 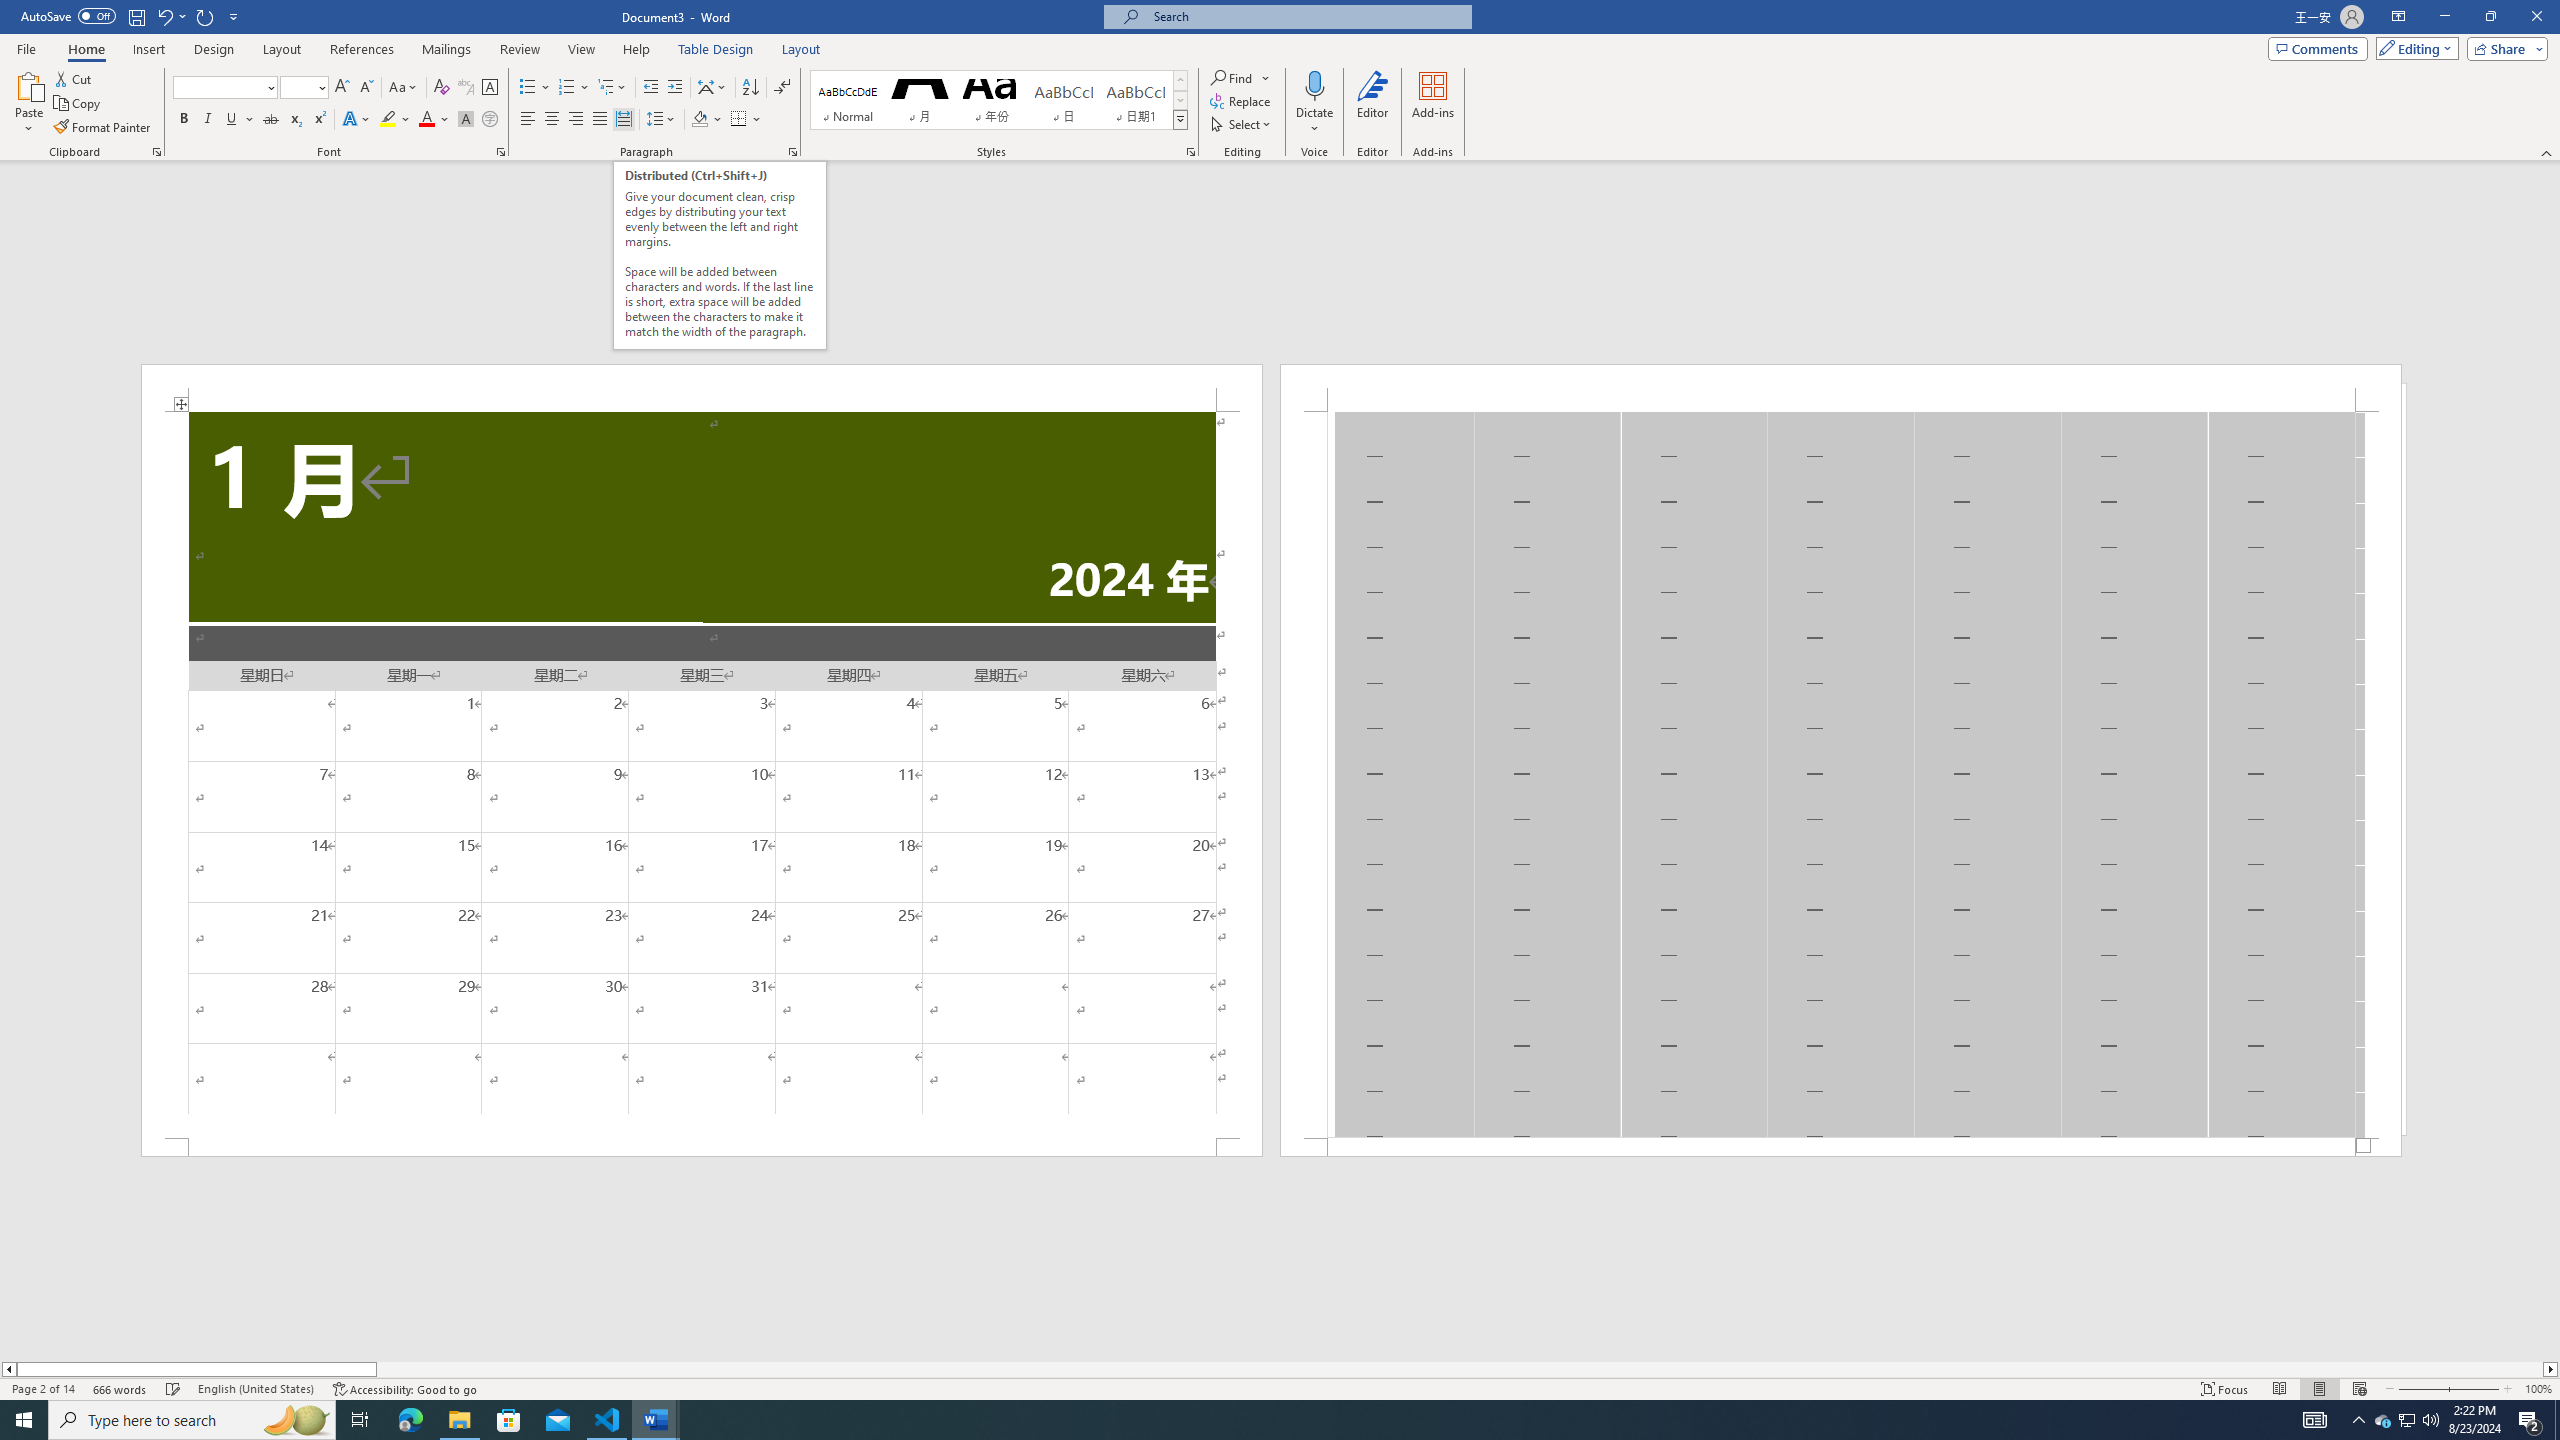 I want to click on Footer -Section 1-, so click(x=1840, y=1146).